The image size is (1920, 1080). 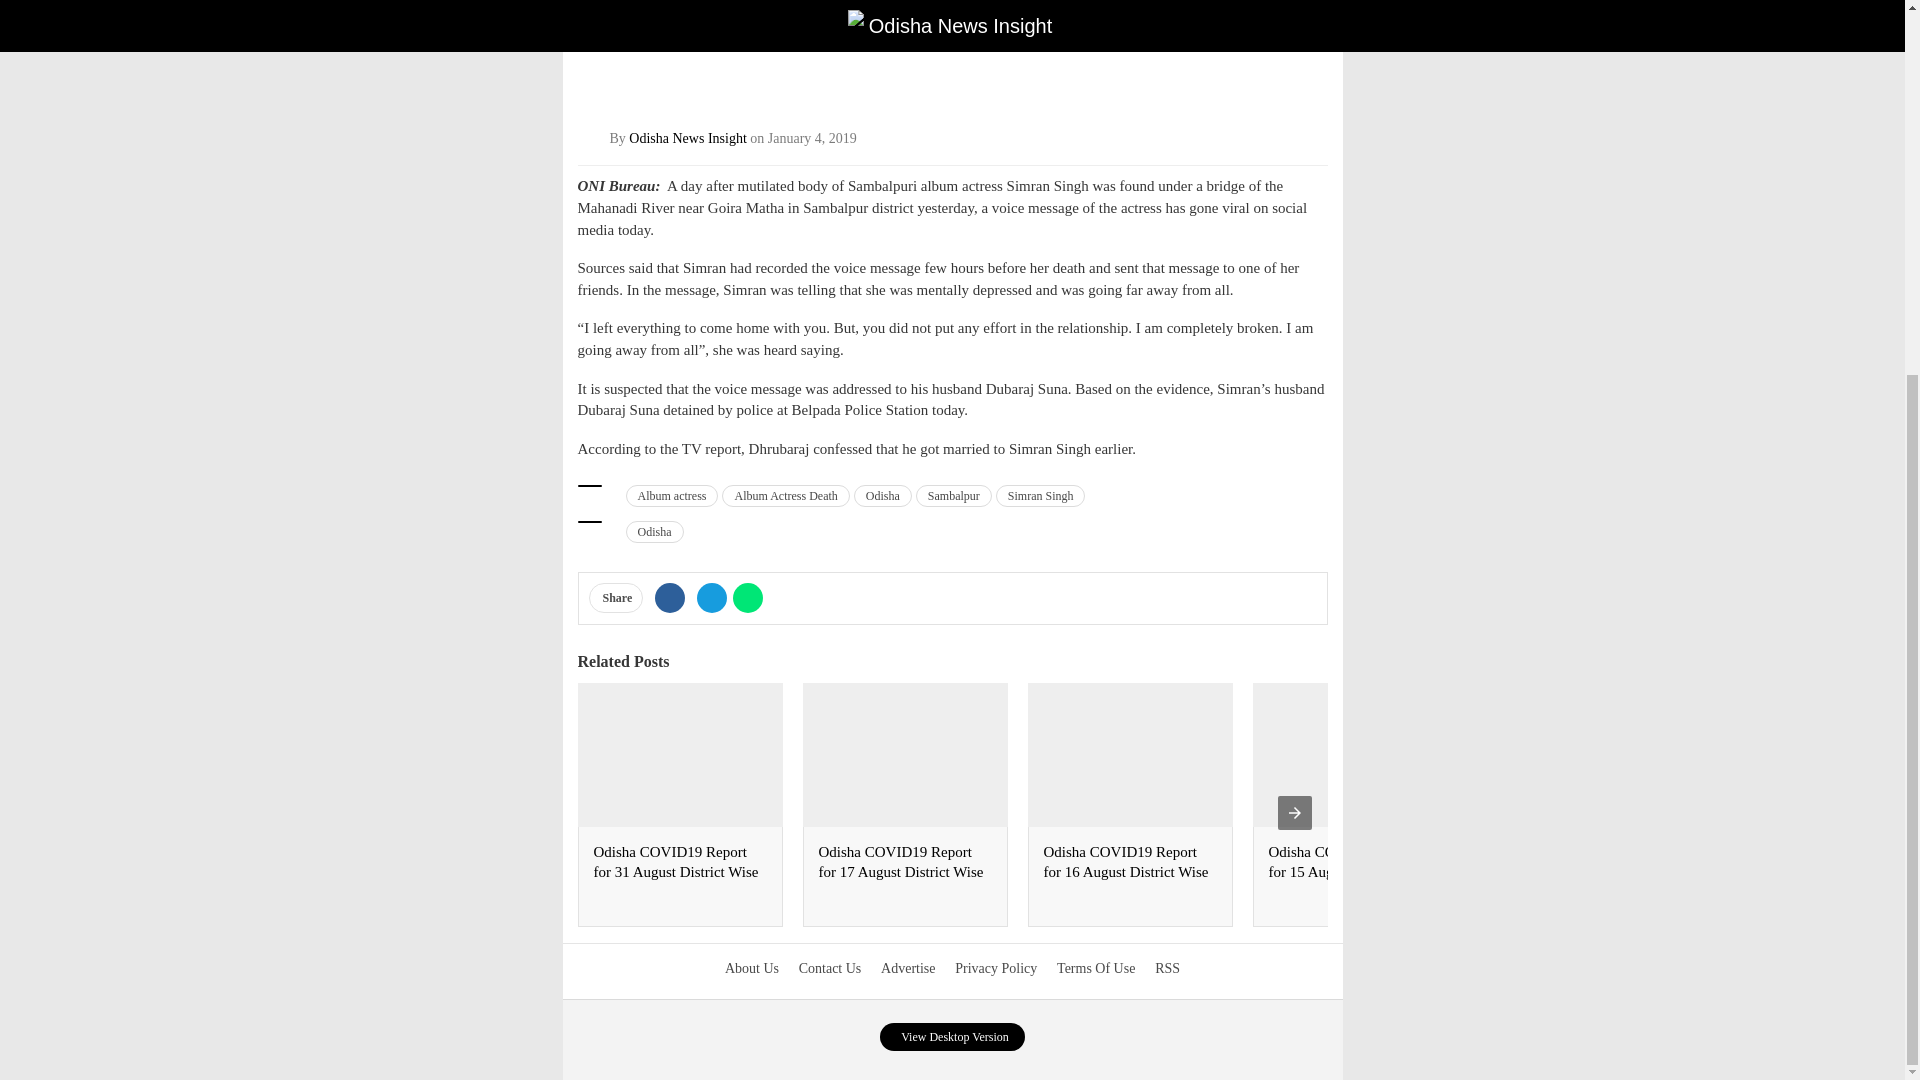 I want to click on Odisha COVID19 Report for 15 August District Wise, so click(x=1350, y=862).